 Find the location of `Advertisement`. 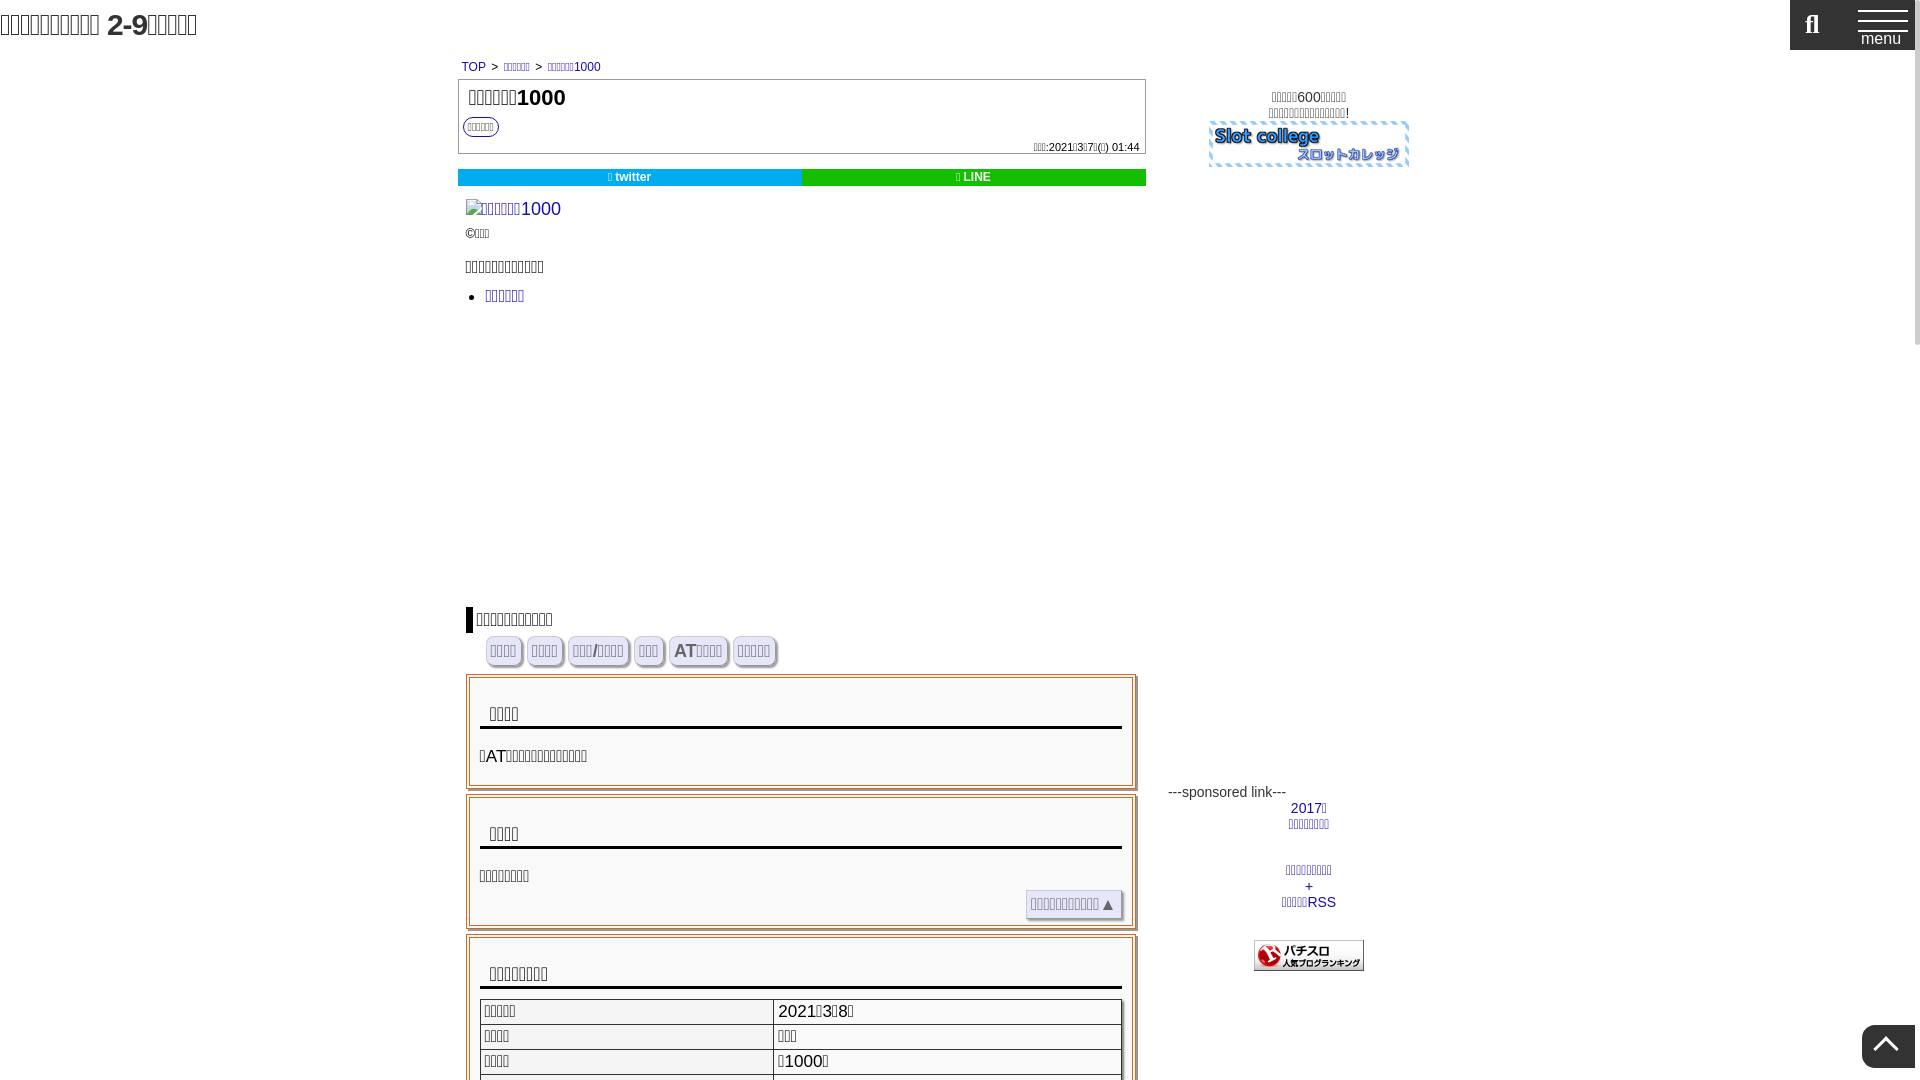

Advertisement is located at coordinates (1370, 497).